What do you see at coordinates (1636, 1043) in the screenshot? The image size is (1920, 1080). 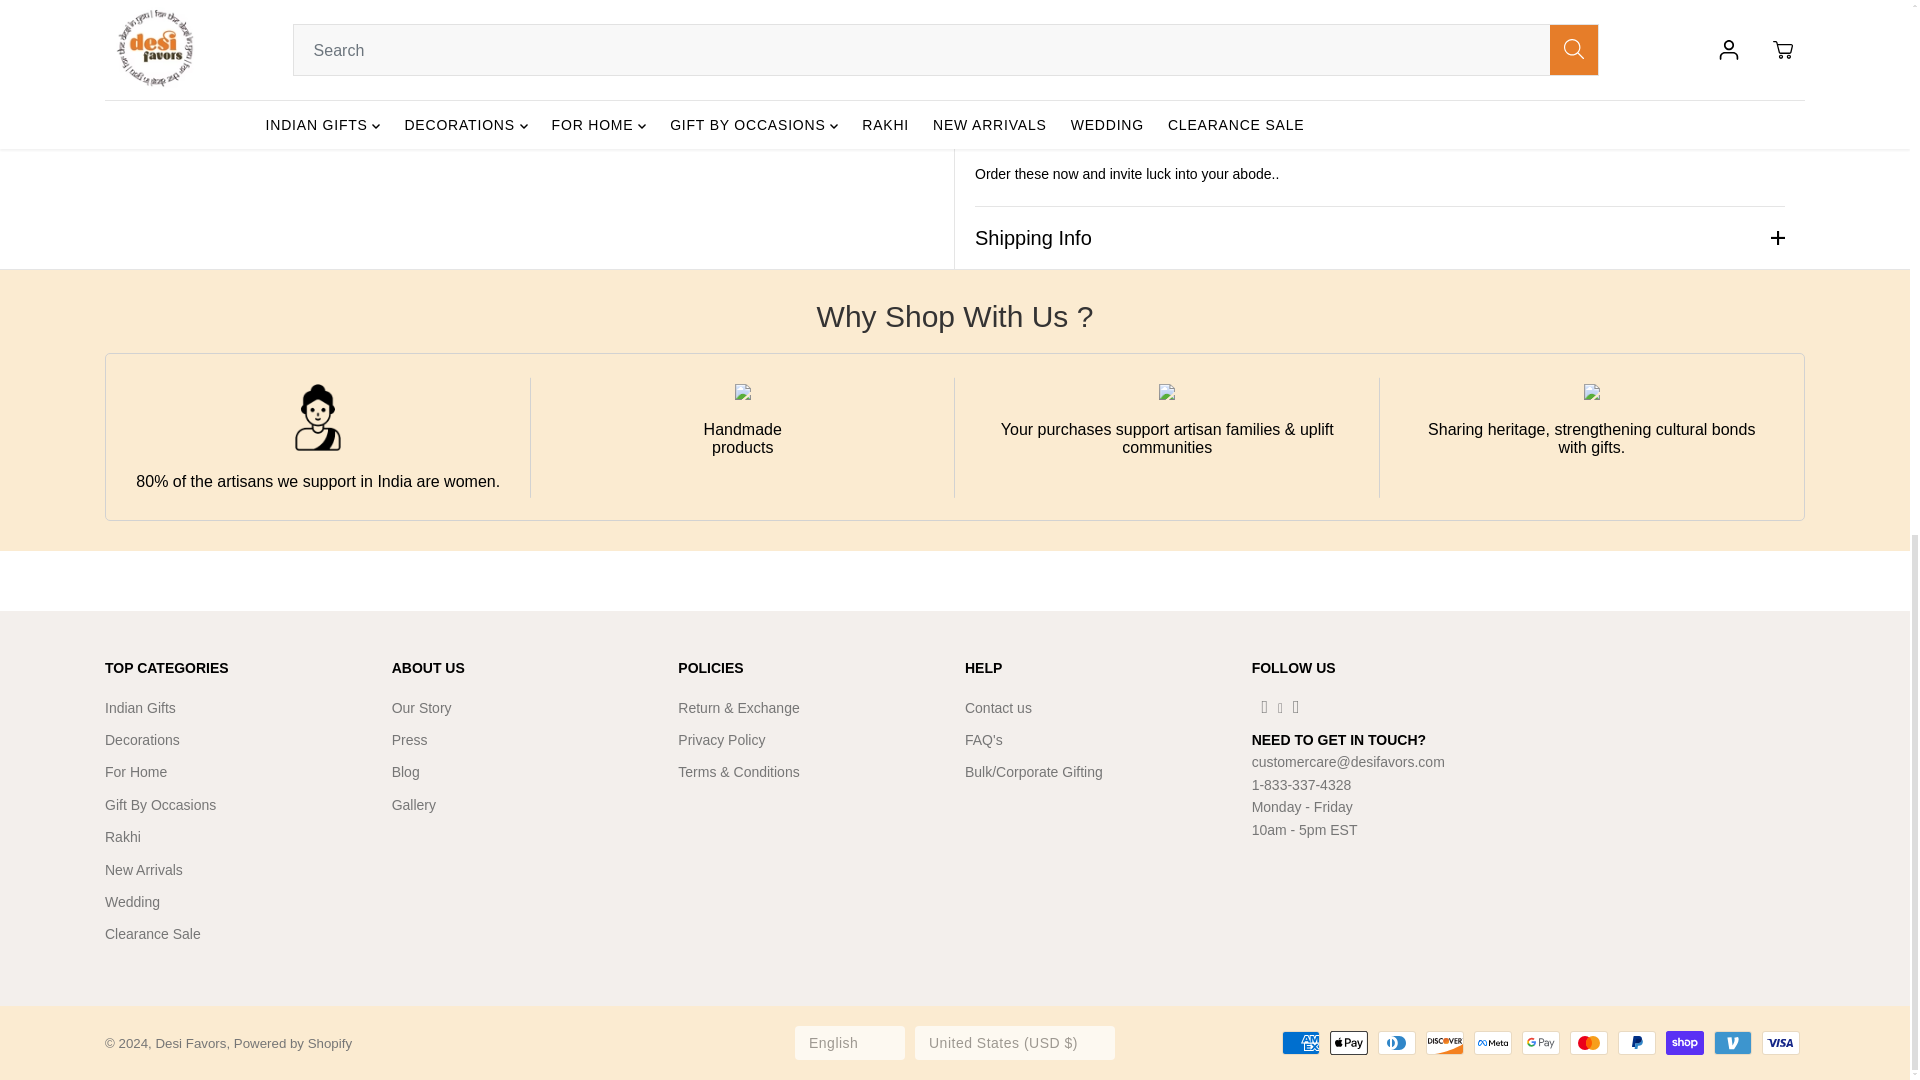 I see `PayPal` at bounding box center [1636, 1043].